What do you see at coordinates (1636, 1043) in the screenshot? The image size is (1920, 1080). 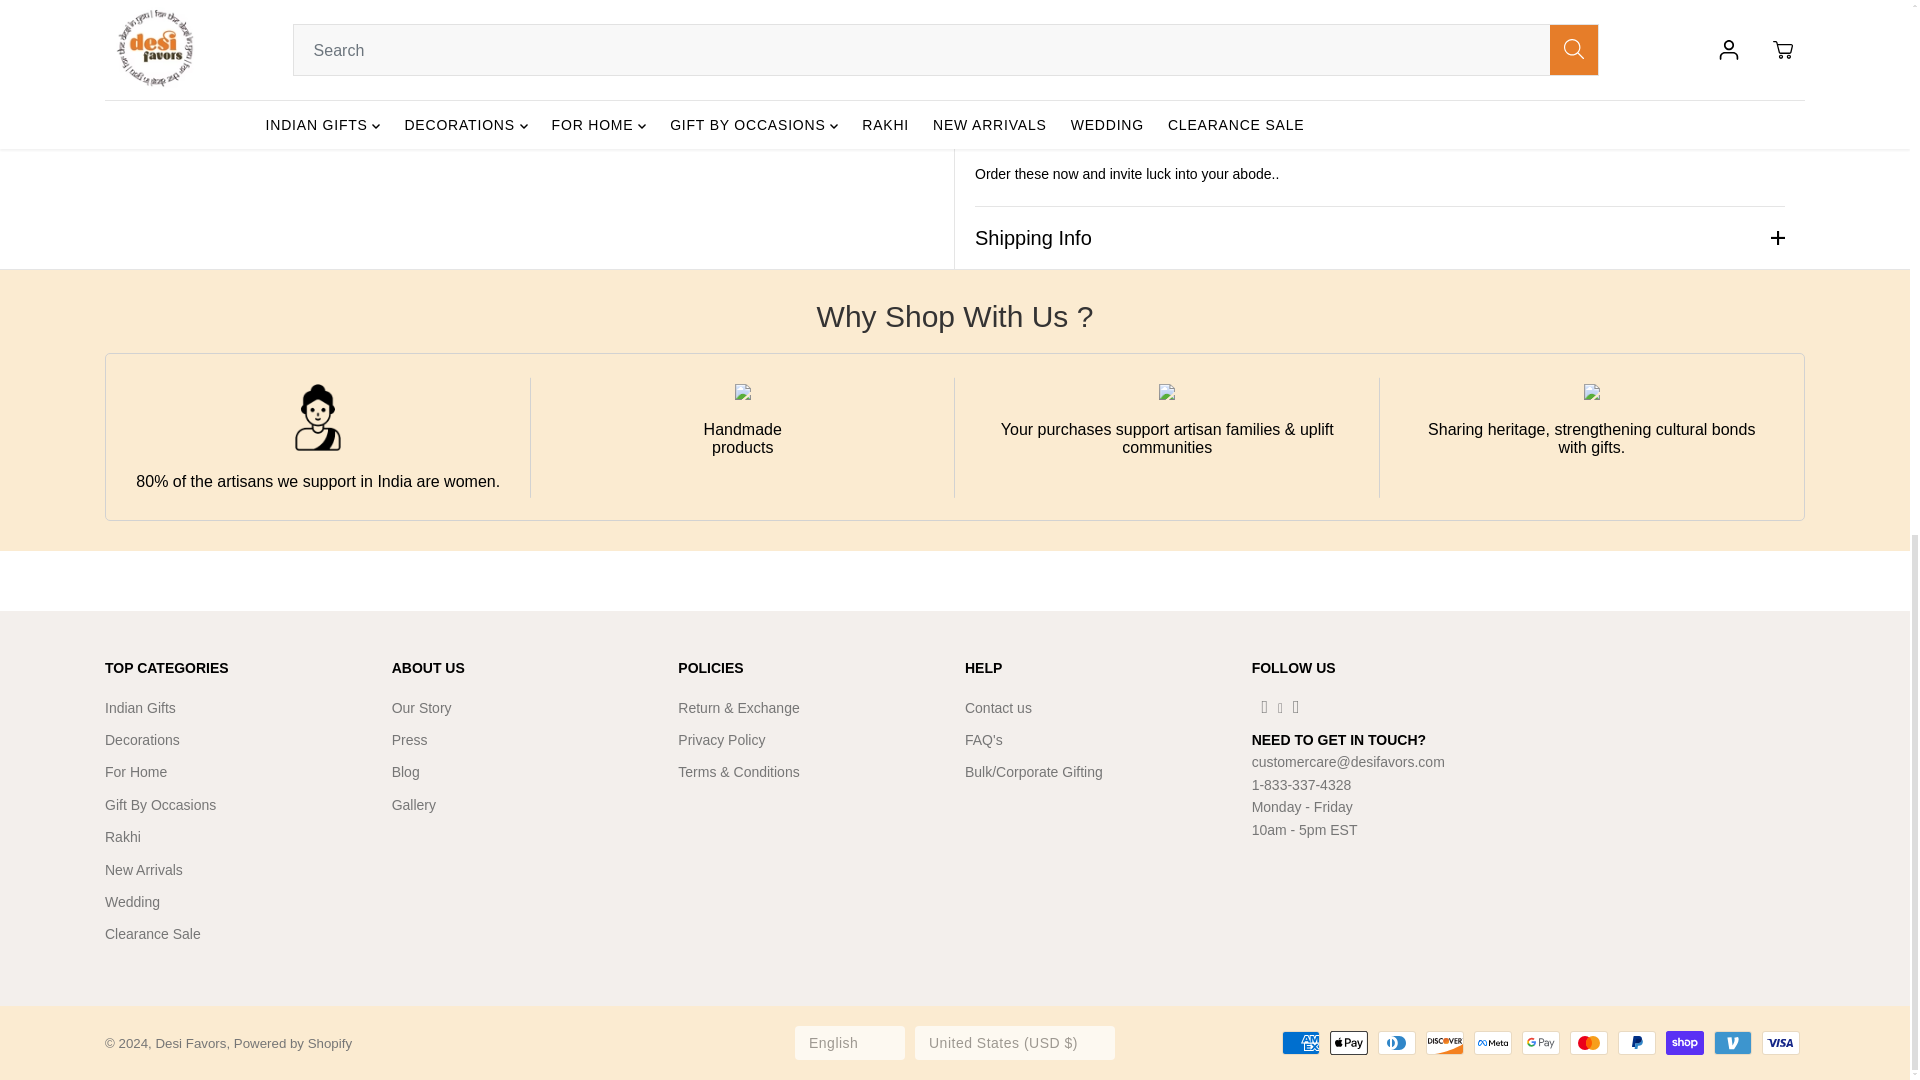 I see `PayPal` at bounding box center [1636, 1043].